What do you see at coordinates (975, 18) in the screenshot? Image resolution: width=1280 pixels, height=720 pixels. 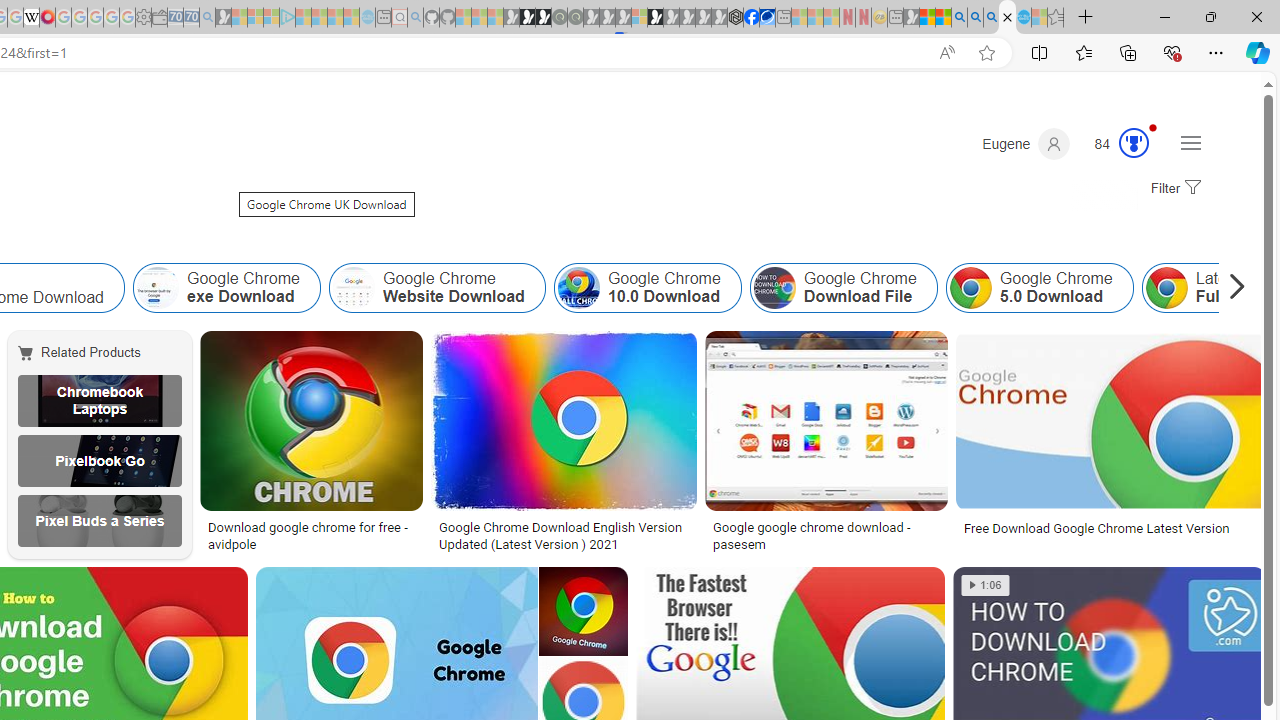 I see `2009 Bing officially replaced Live Search on June 3 - Search` at bounding box center [975, 18].